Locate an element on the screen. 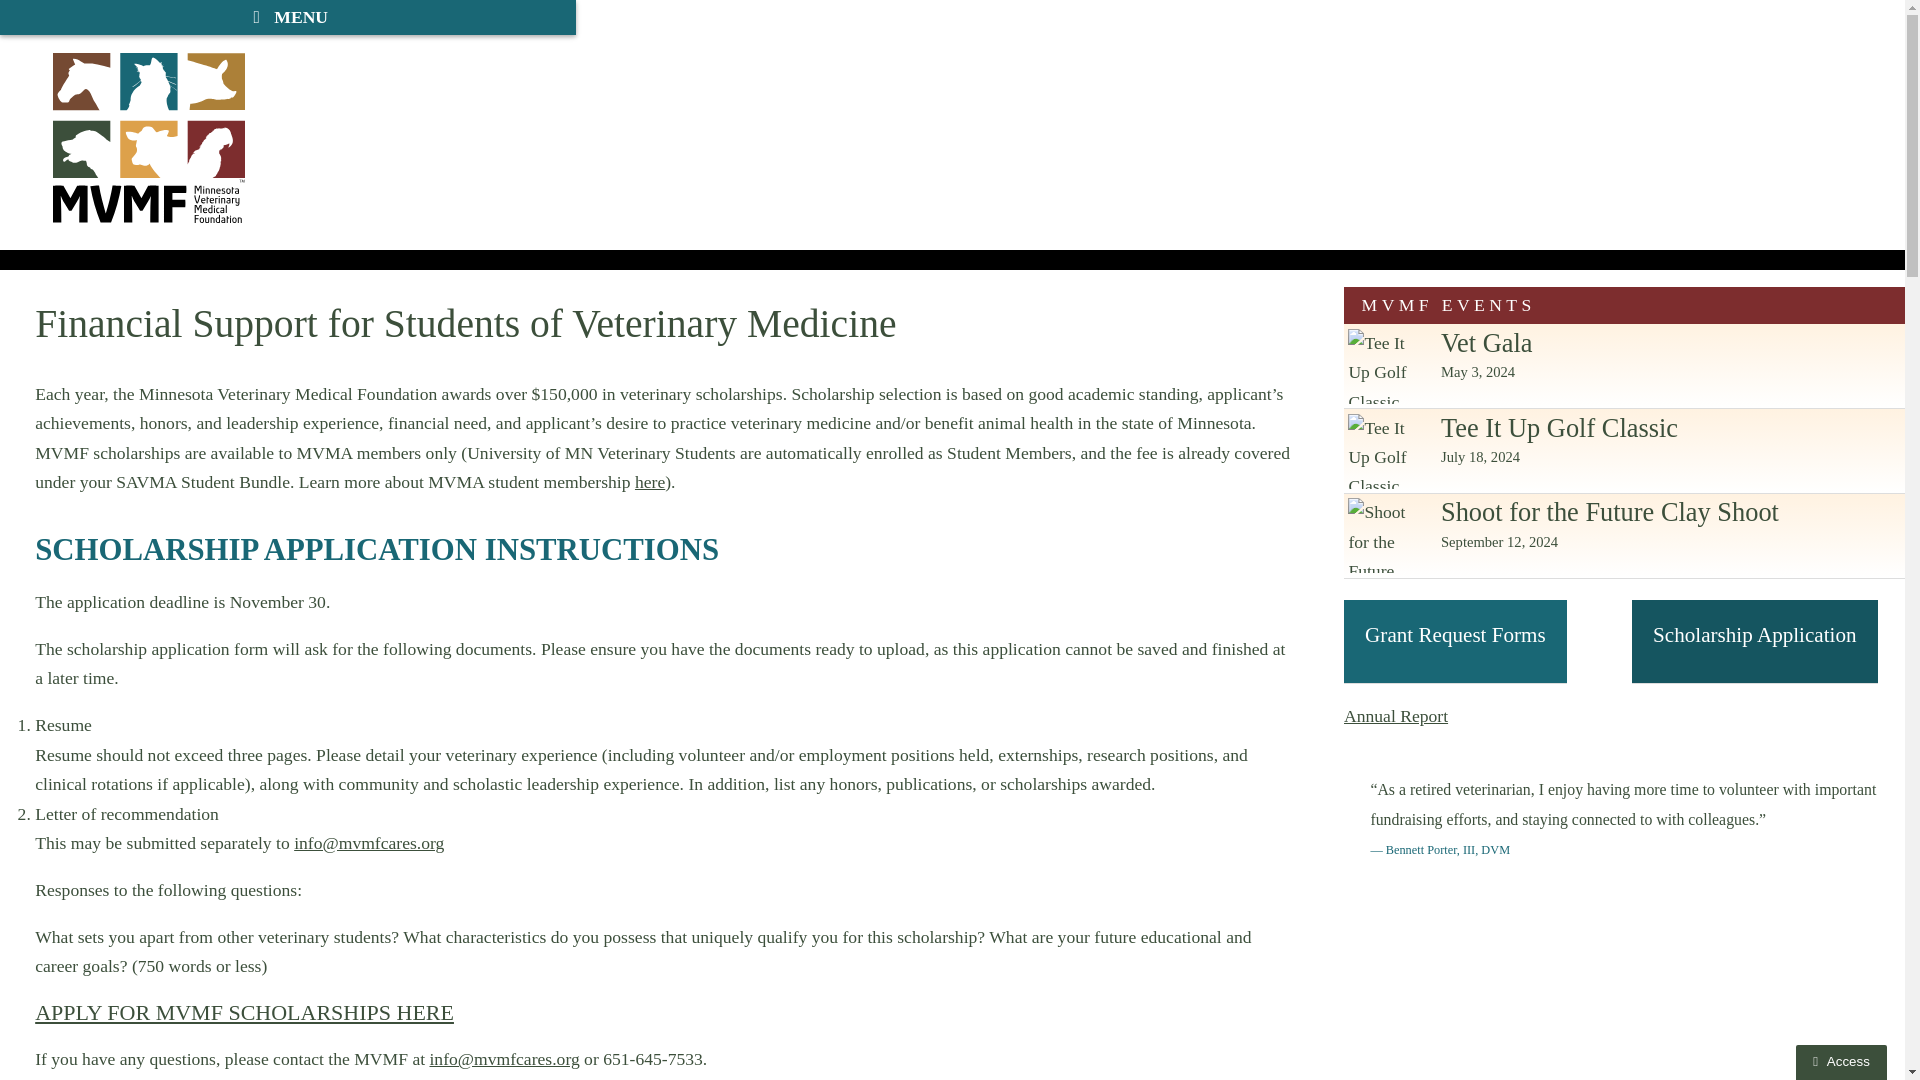 This screenshot has width=1920, height=1080. Tee It Up Golf Classic is located at coordinates (1384, 451).